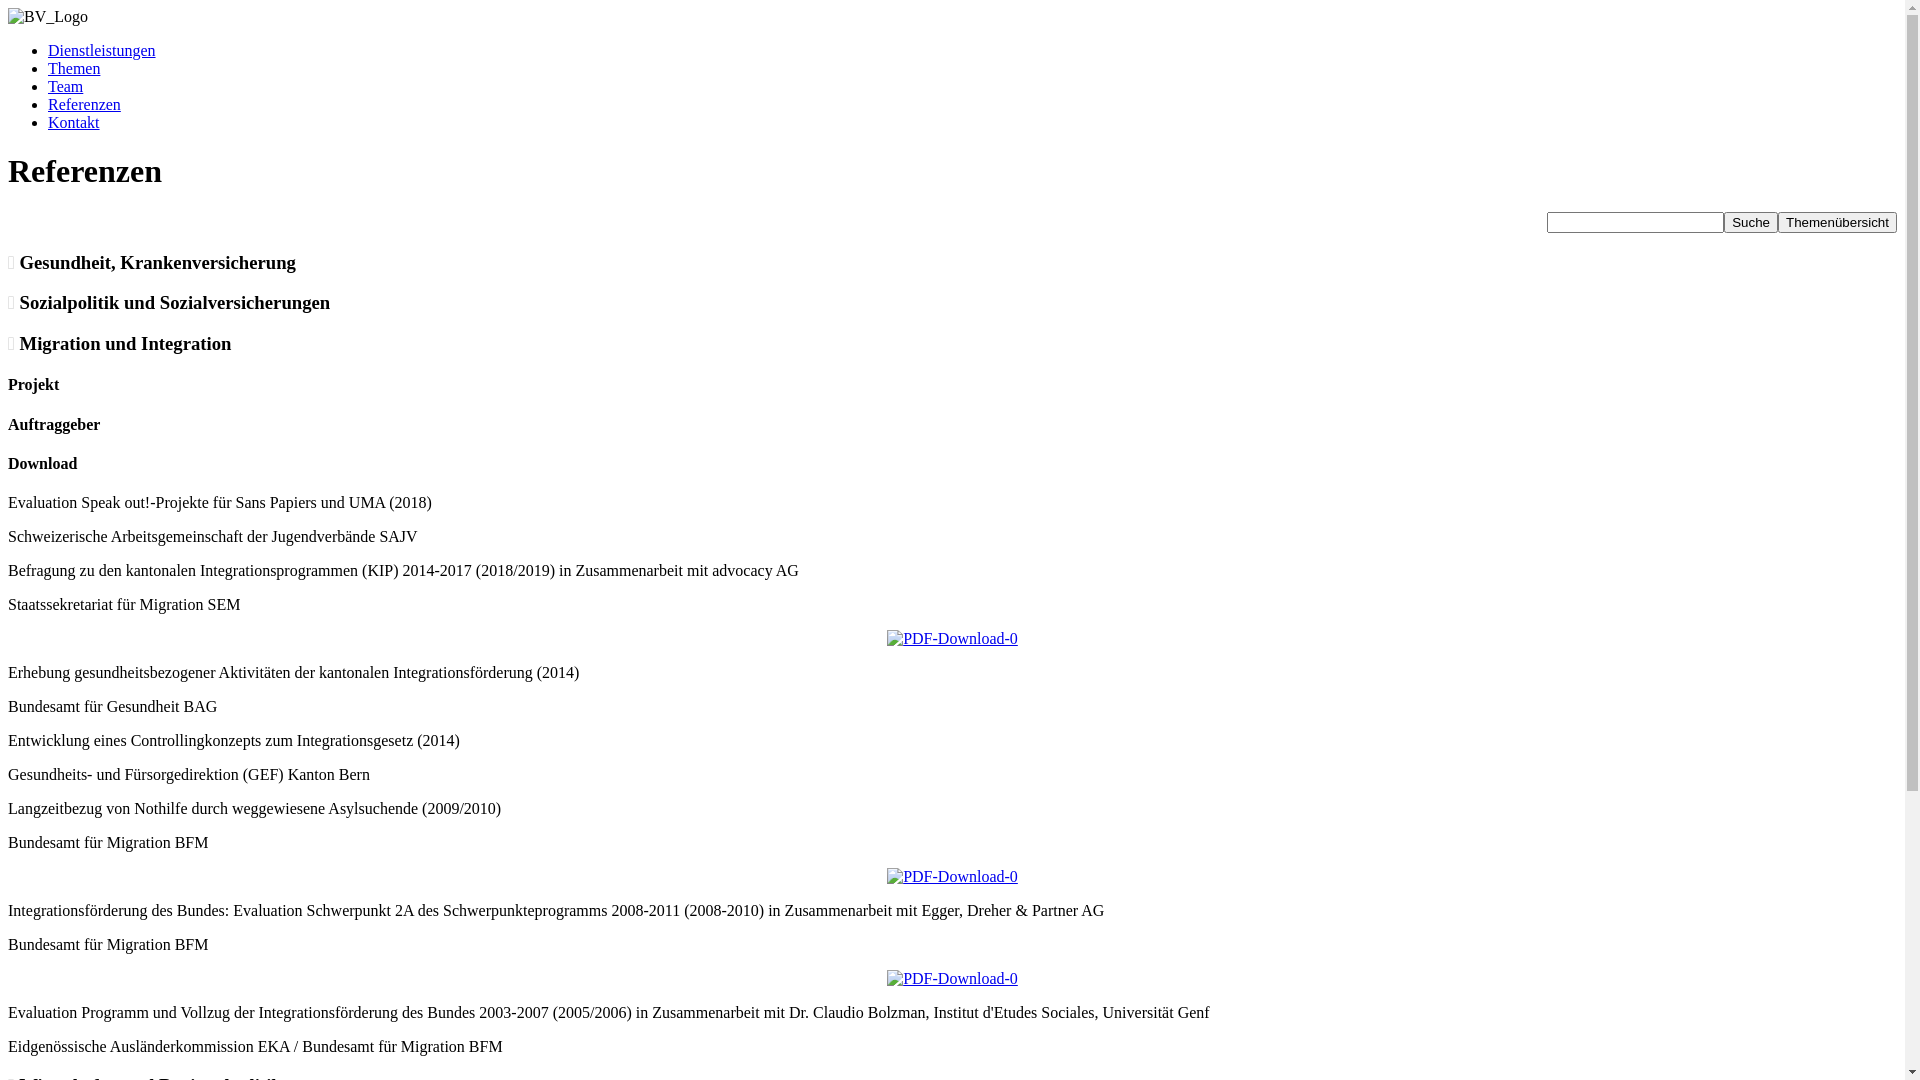 The width and height of the screenshot is (1920, 1080). What do you see at coordinates (74, 122) in the screenshot?
I see `Kontakt` at bounding box center [74, 122].